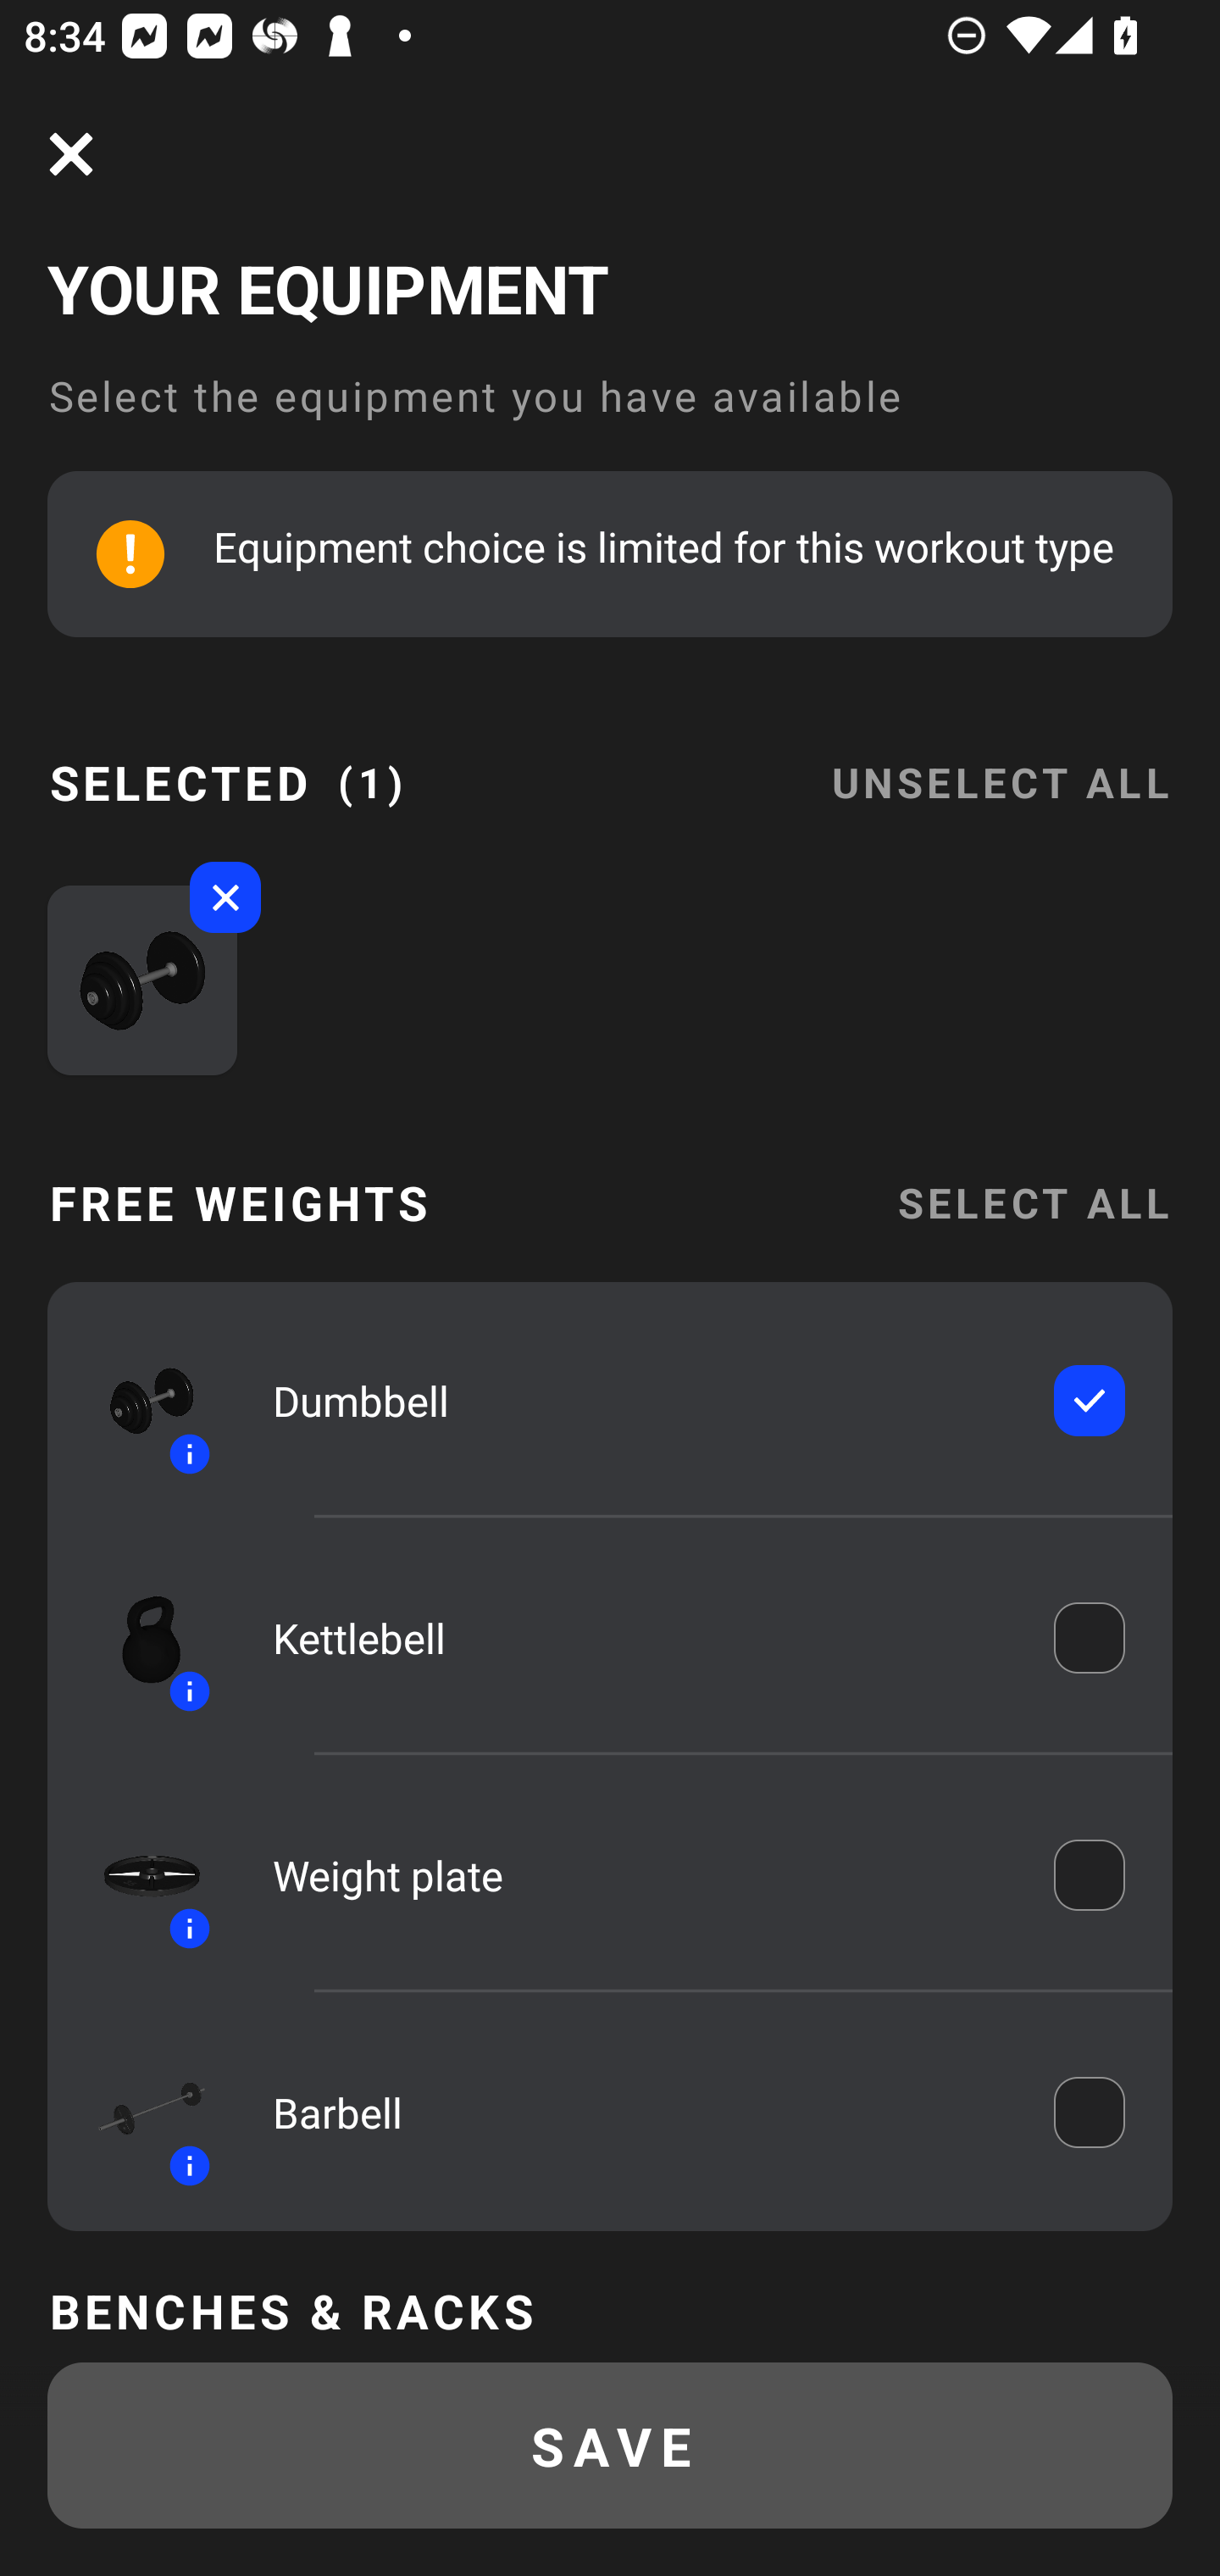 Image resolution: width=1220 pixels, height=2576 pixels. I want to click on SAVE, so click(610, 2446).